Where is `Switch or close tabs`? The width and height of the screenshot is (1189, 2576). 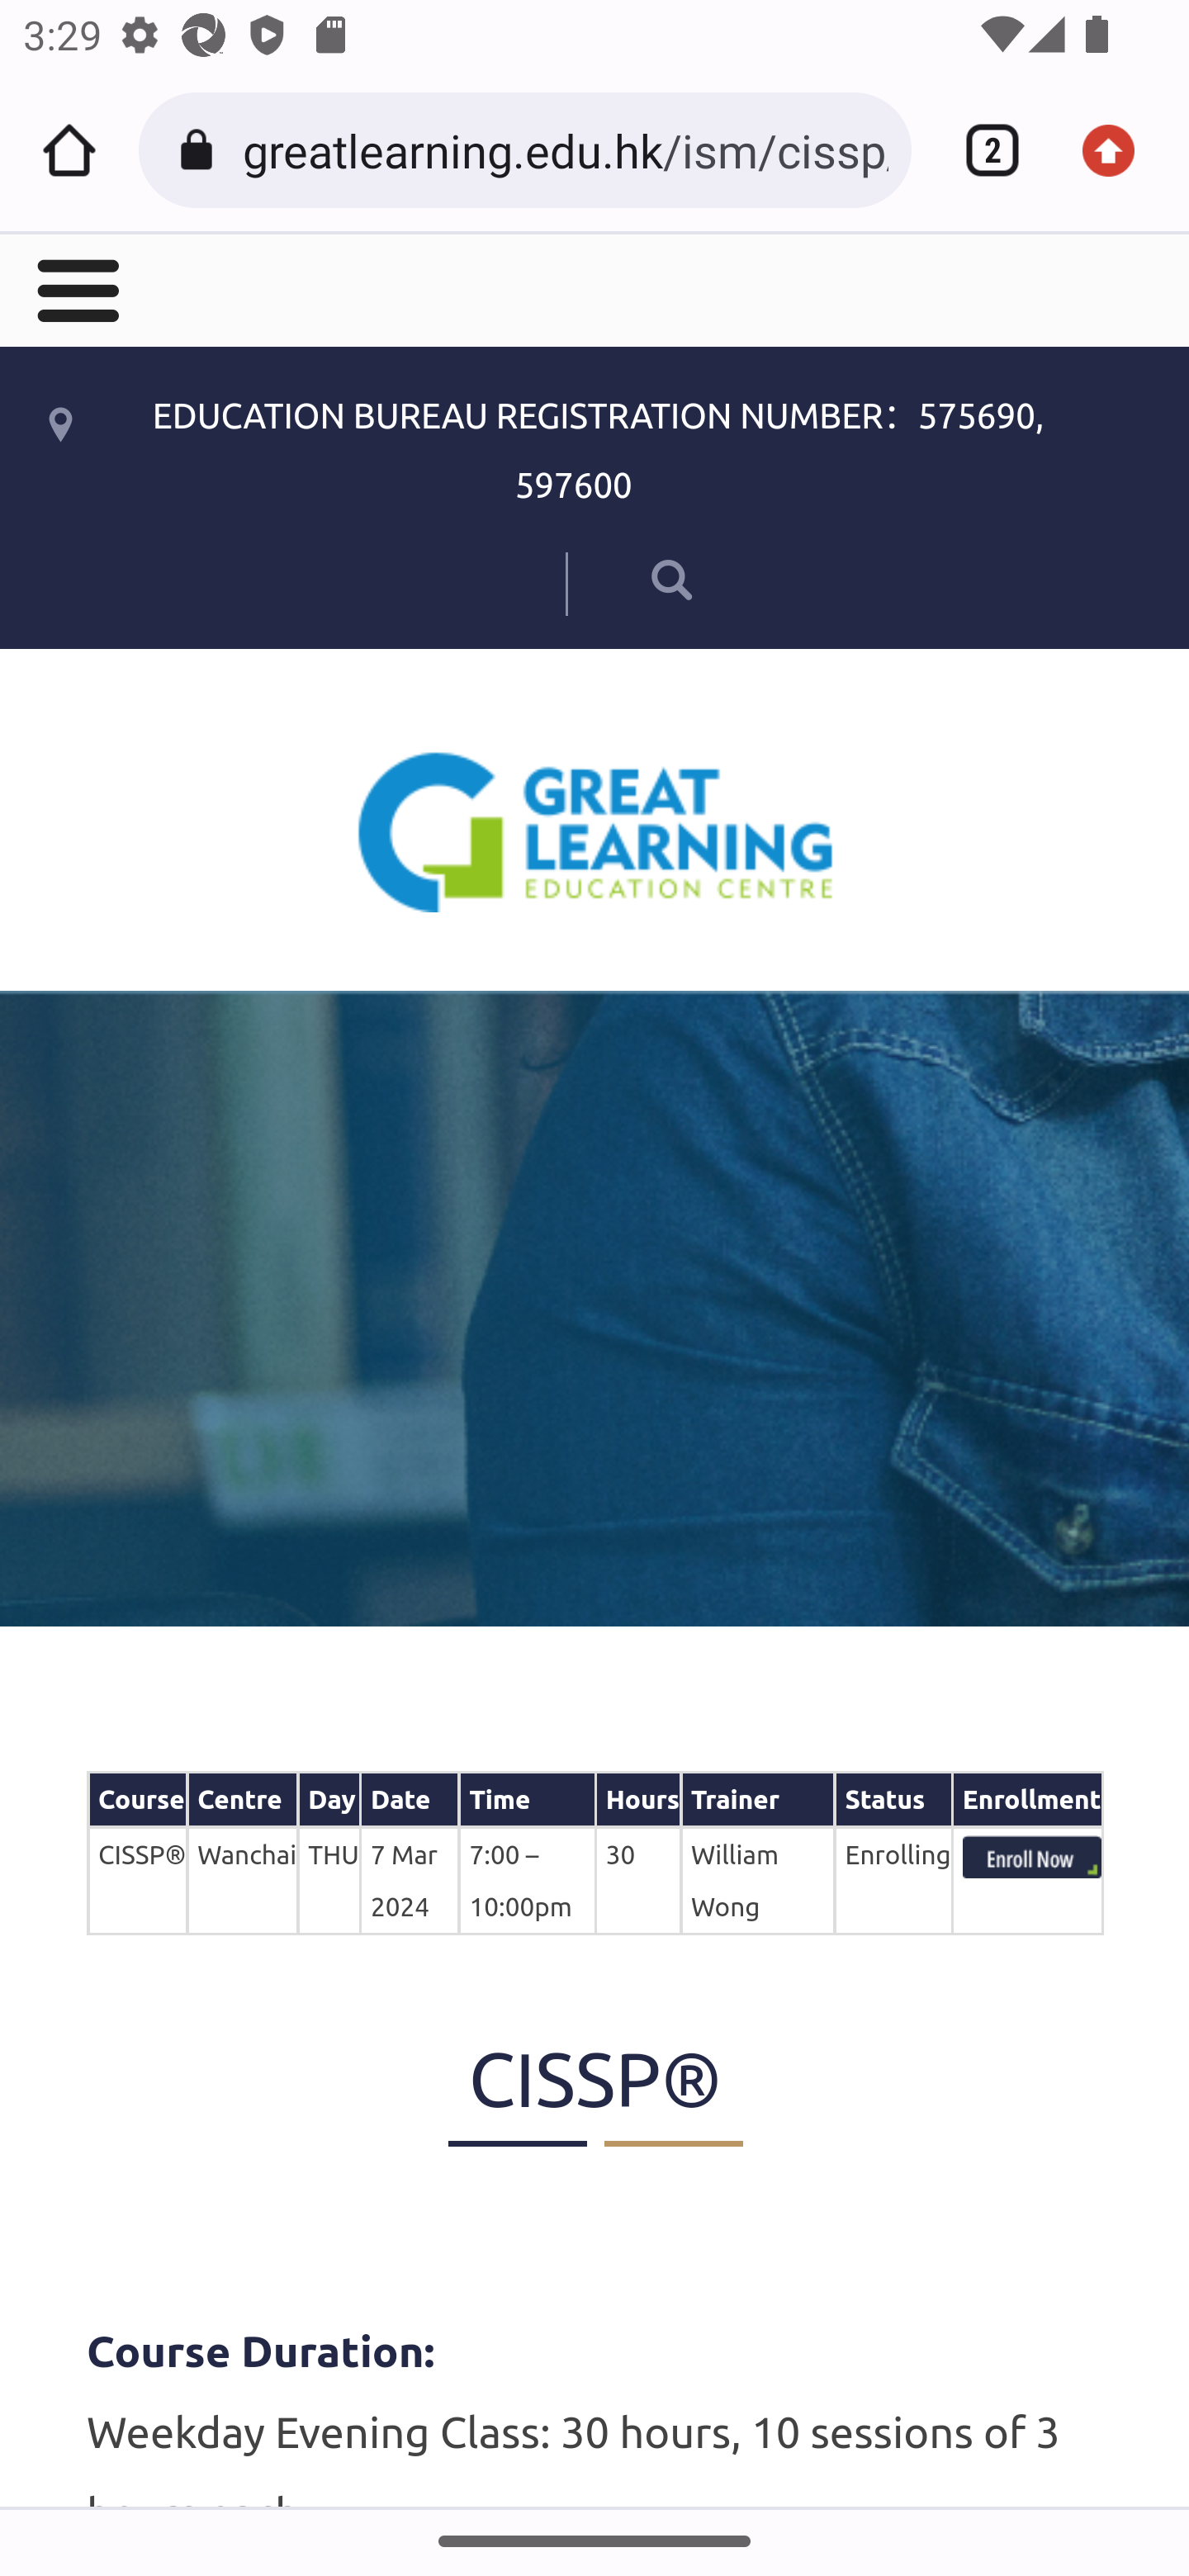
Switch or close tabs is located at coordinates (981, 150).